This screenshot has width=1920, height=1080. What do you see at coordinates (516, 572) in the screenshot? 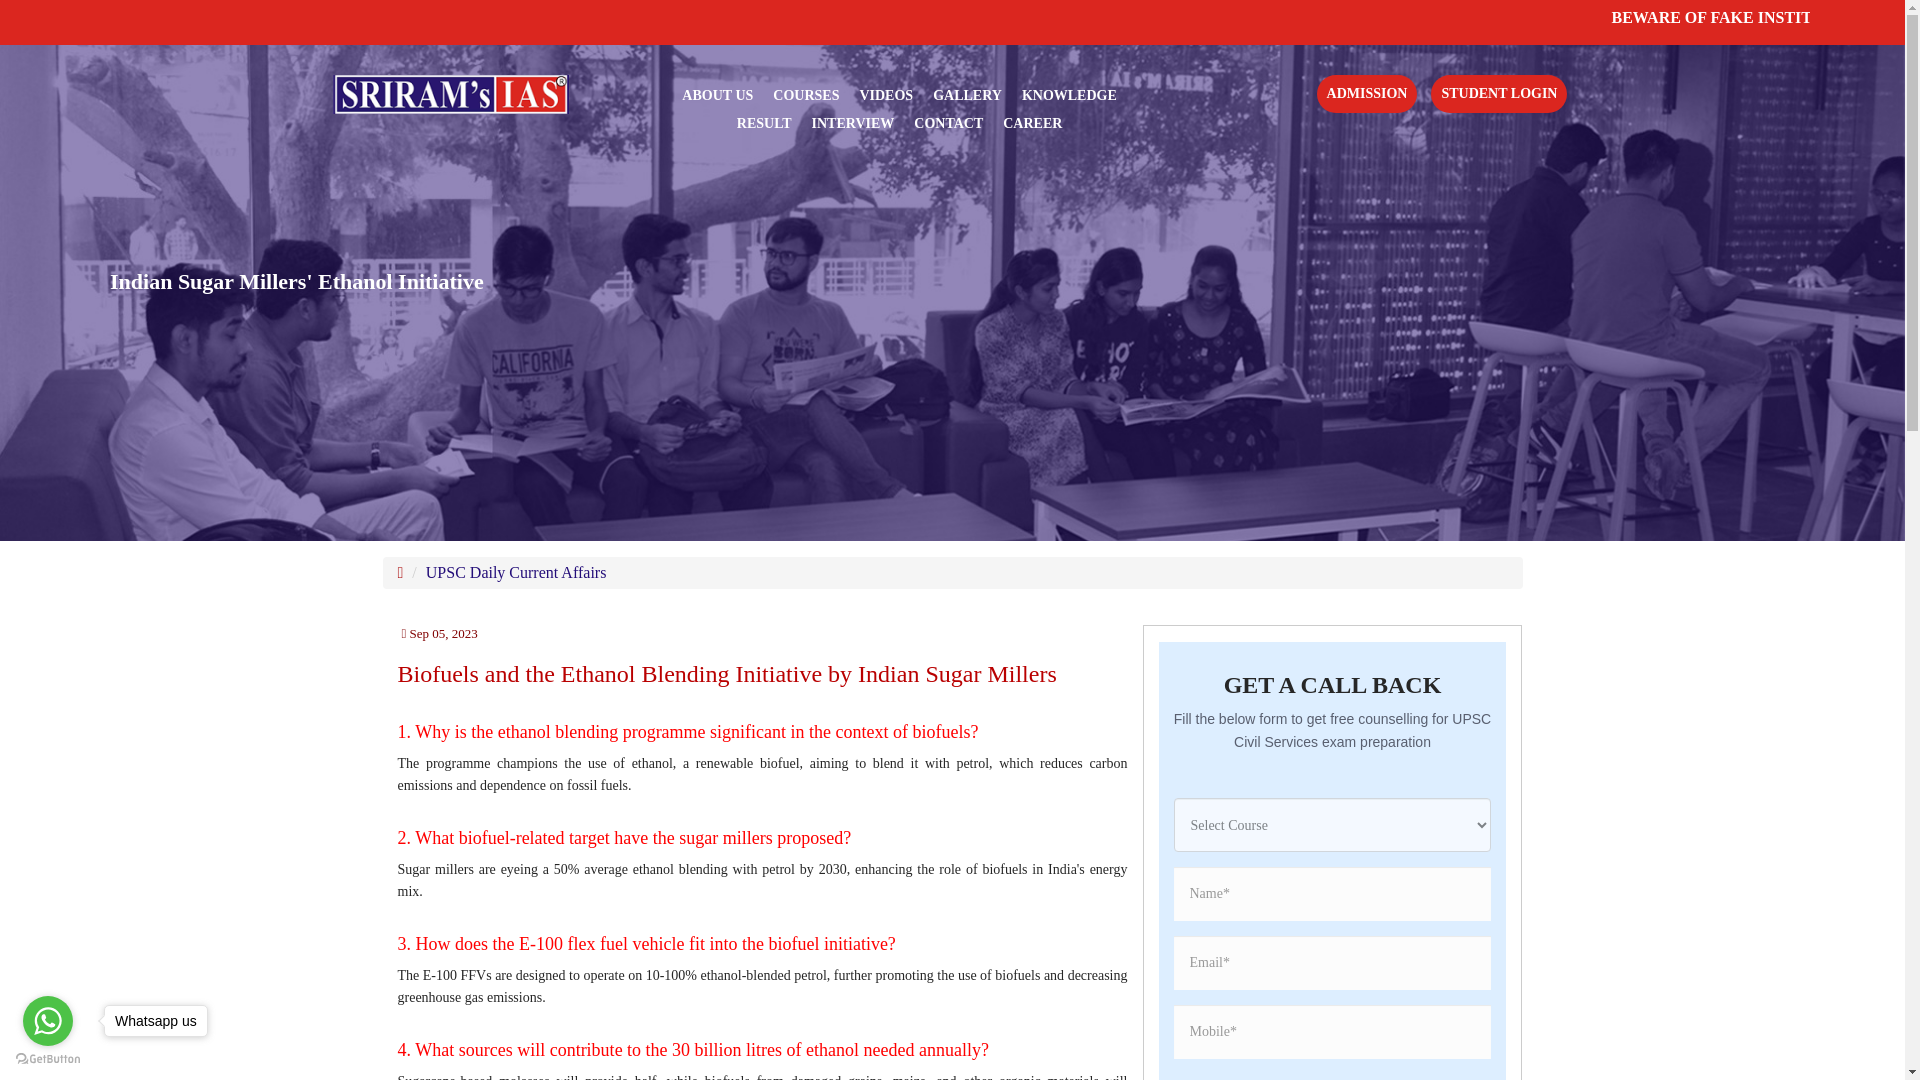
I see `UPSC Daily Current Affairs` at bounding box center [516, 572].